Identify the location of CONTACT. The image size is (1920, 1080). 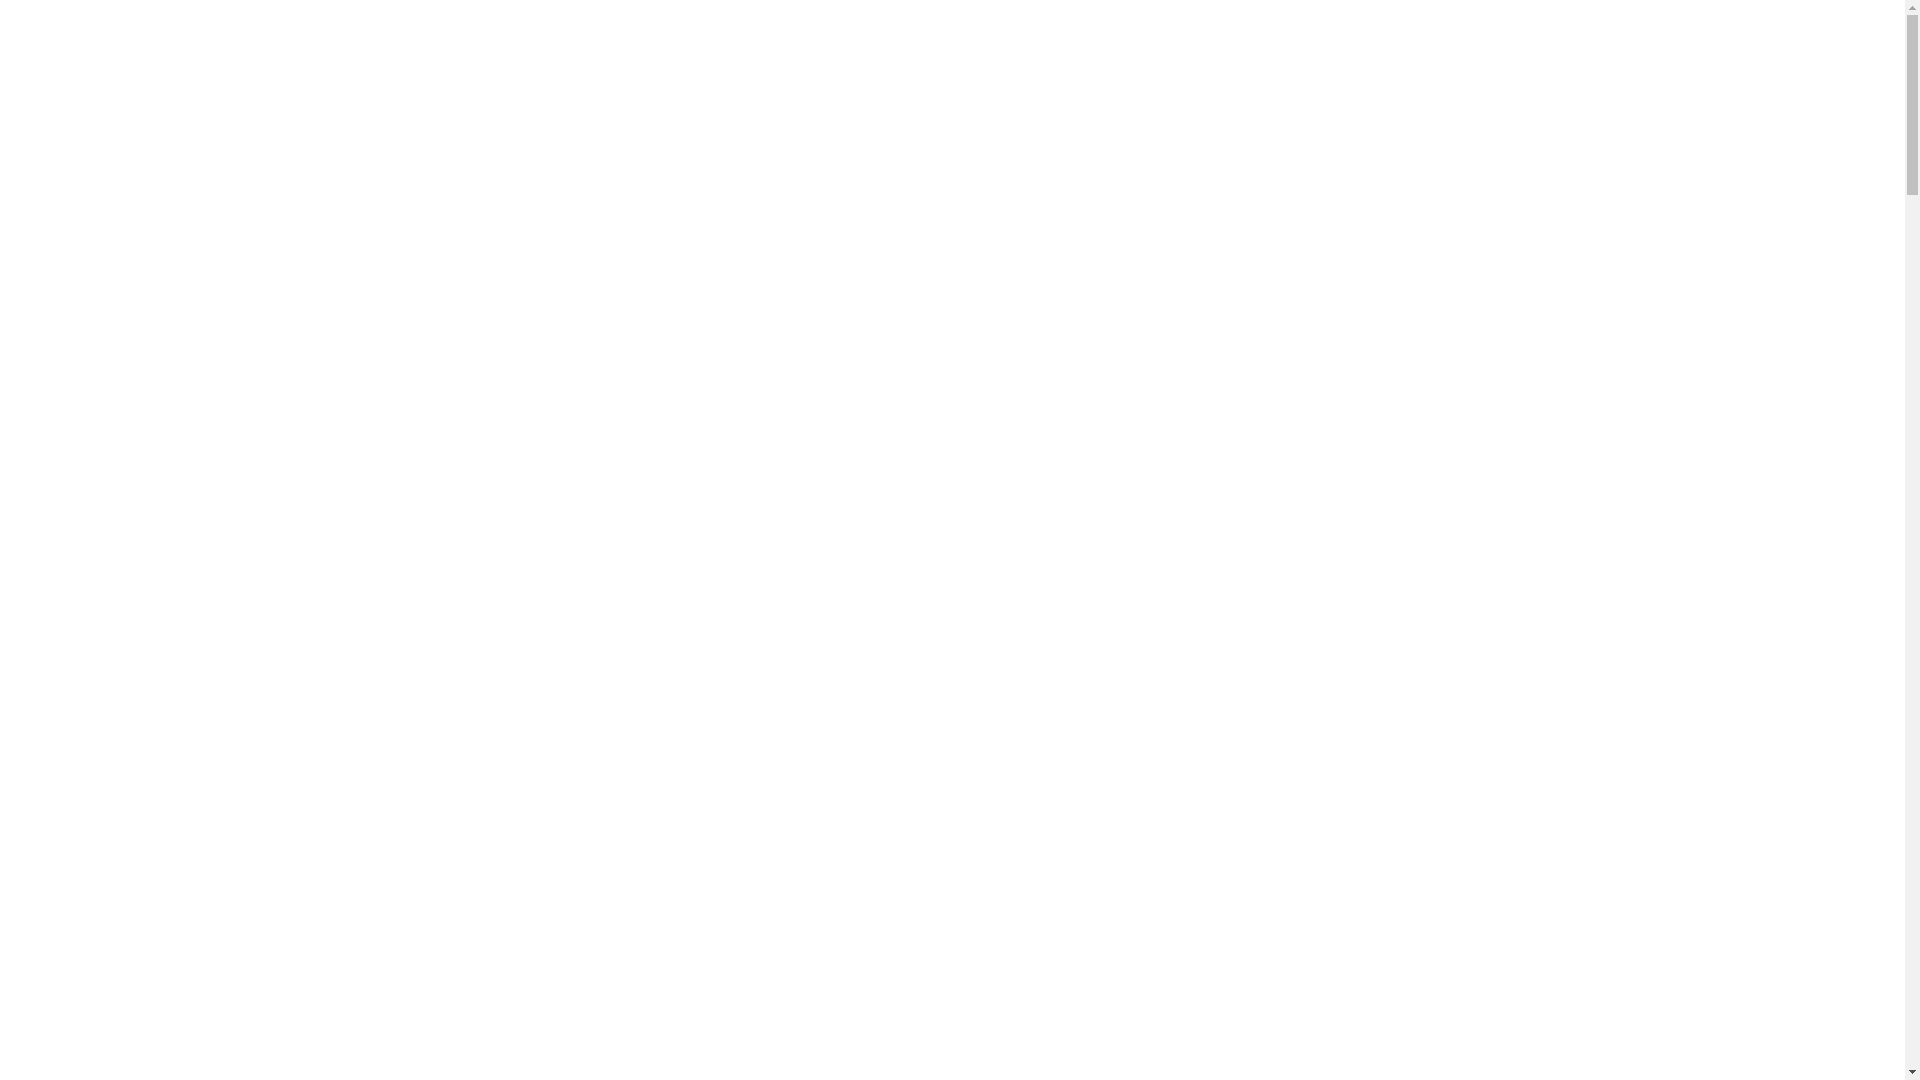
(1464, 78).